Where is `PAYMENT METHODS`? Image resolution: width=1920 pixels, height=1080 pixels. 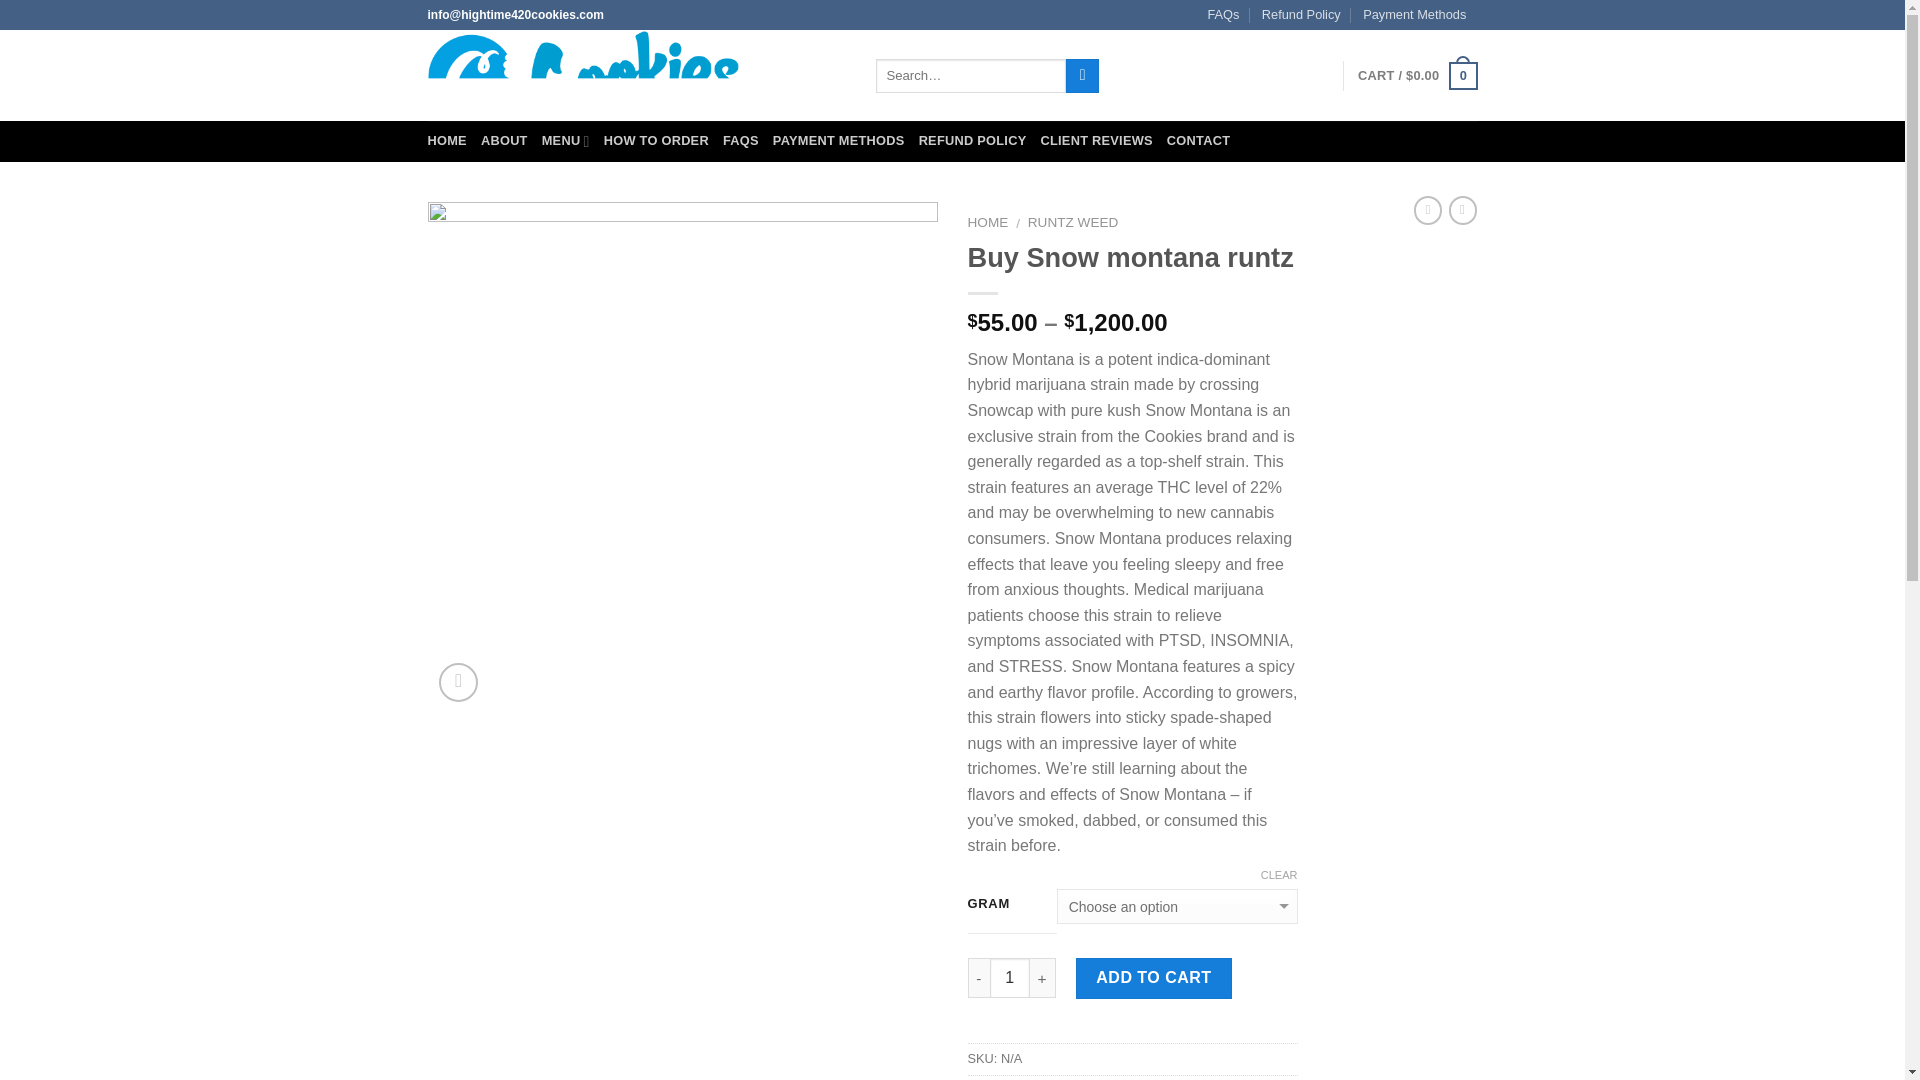 PAYMENT METHODS is located at coordinates (838, 140).